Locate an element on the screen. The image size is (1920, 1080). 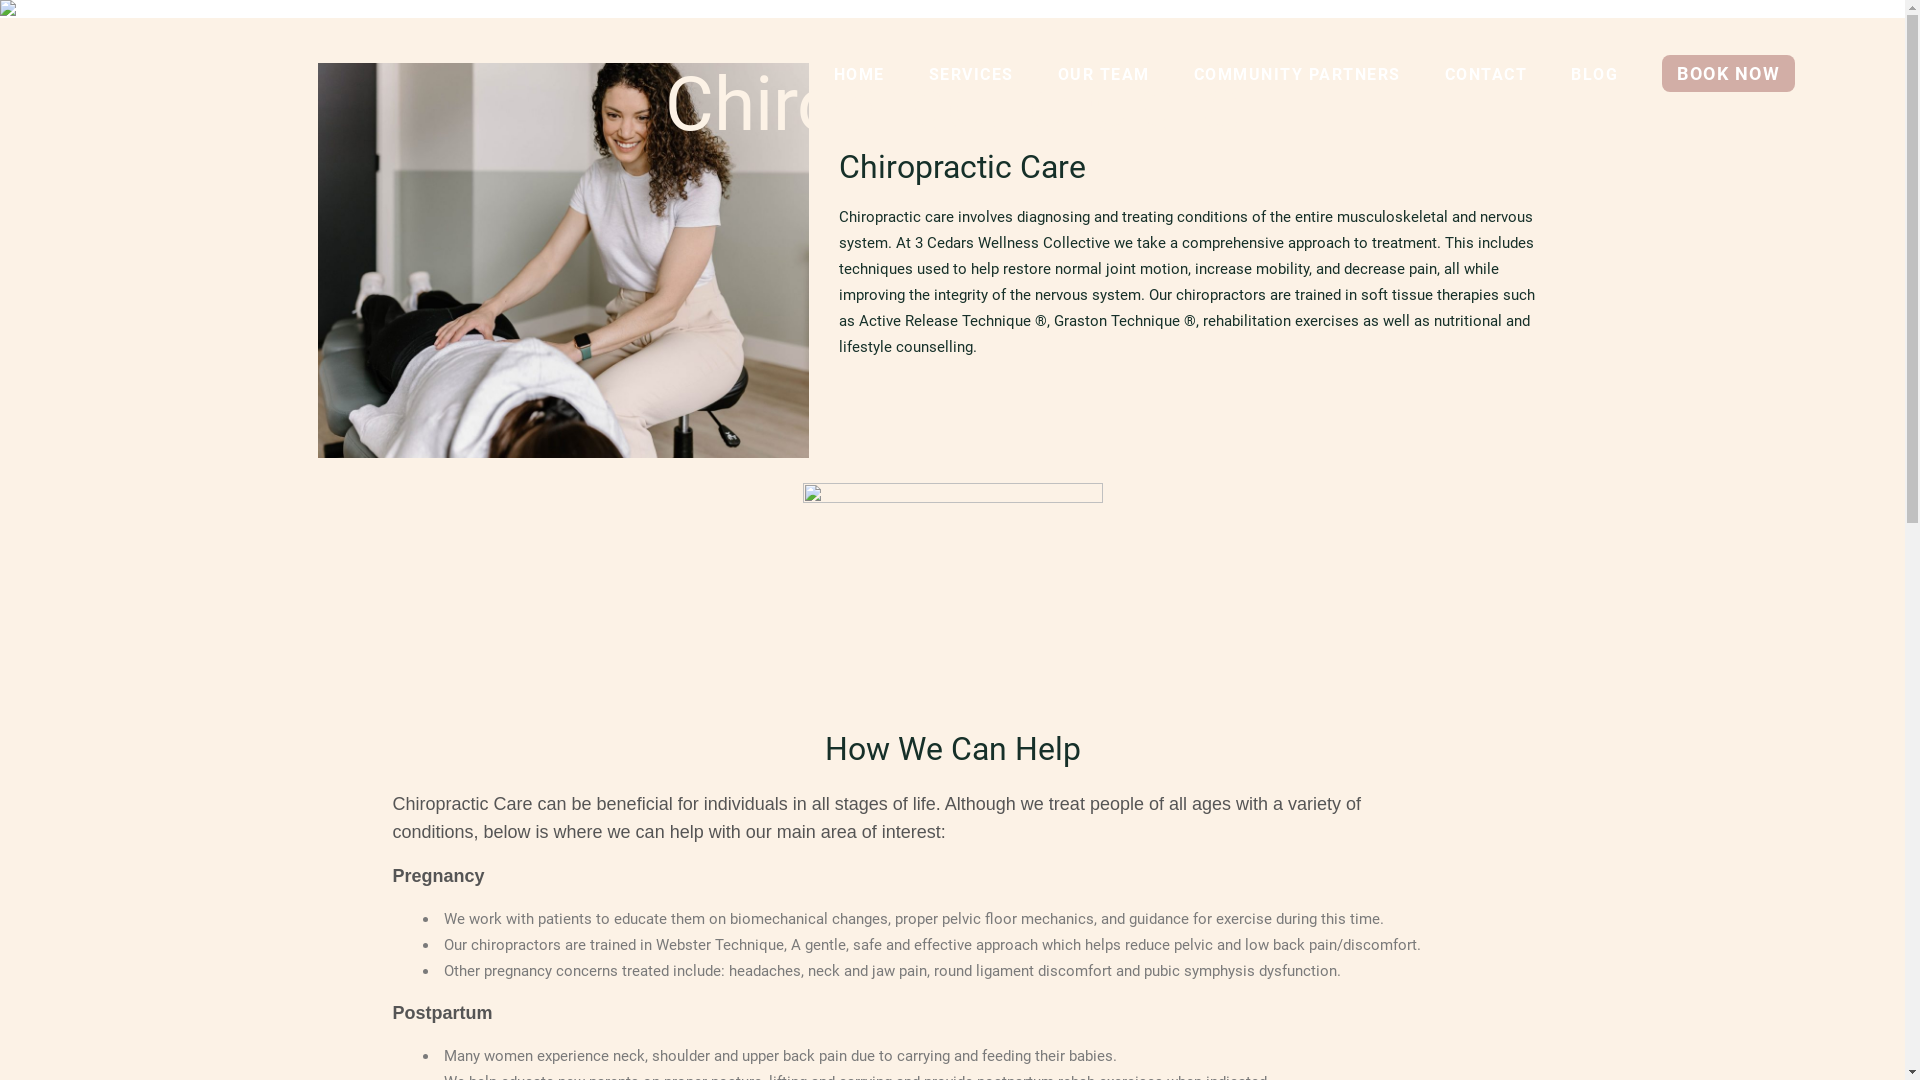
SERVICES is located at coordinates (972, 75).